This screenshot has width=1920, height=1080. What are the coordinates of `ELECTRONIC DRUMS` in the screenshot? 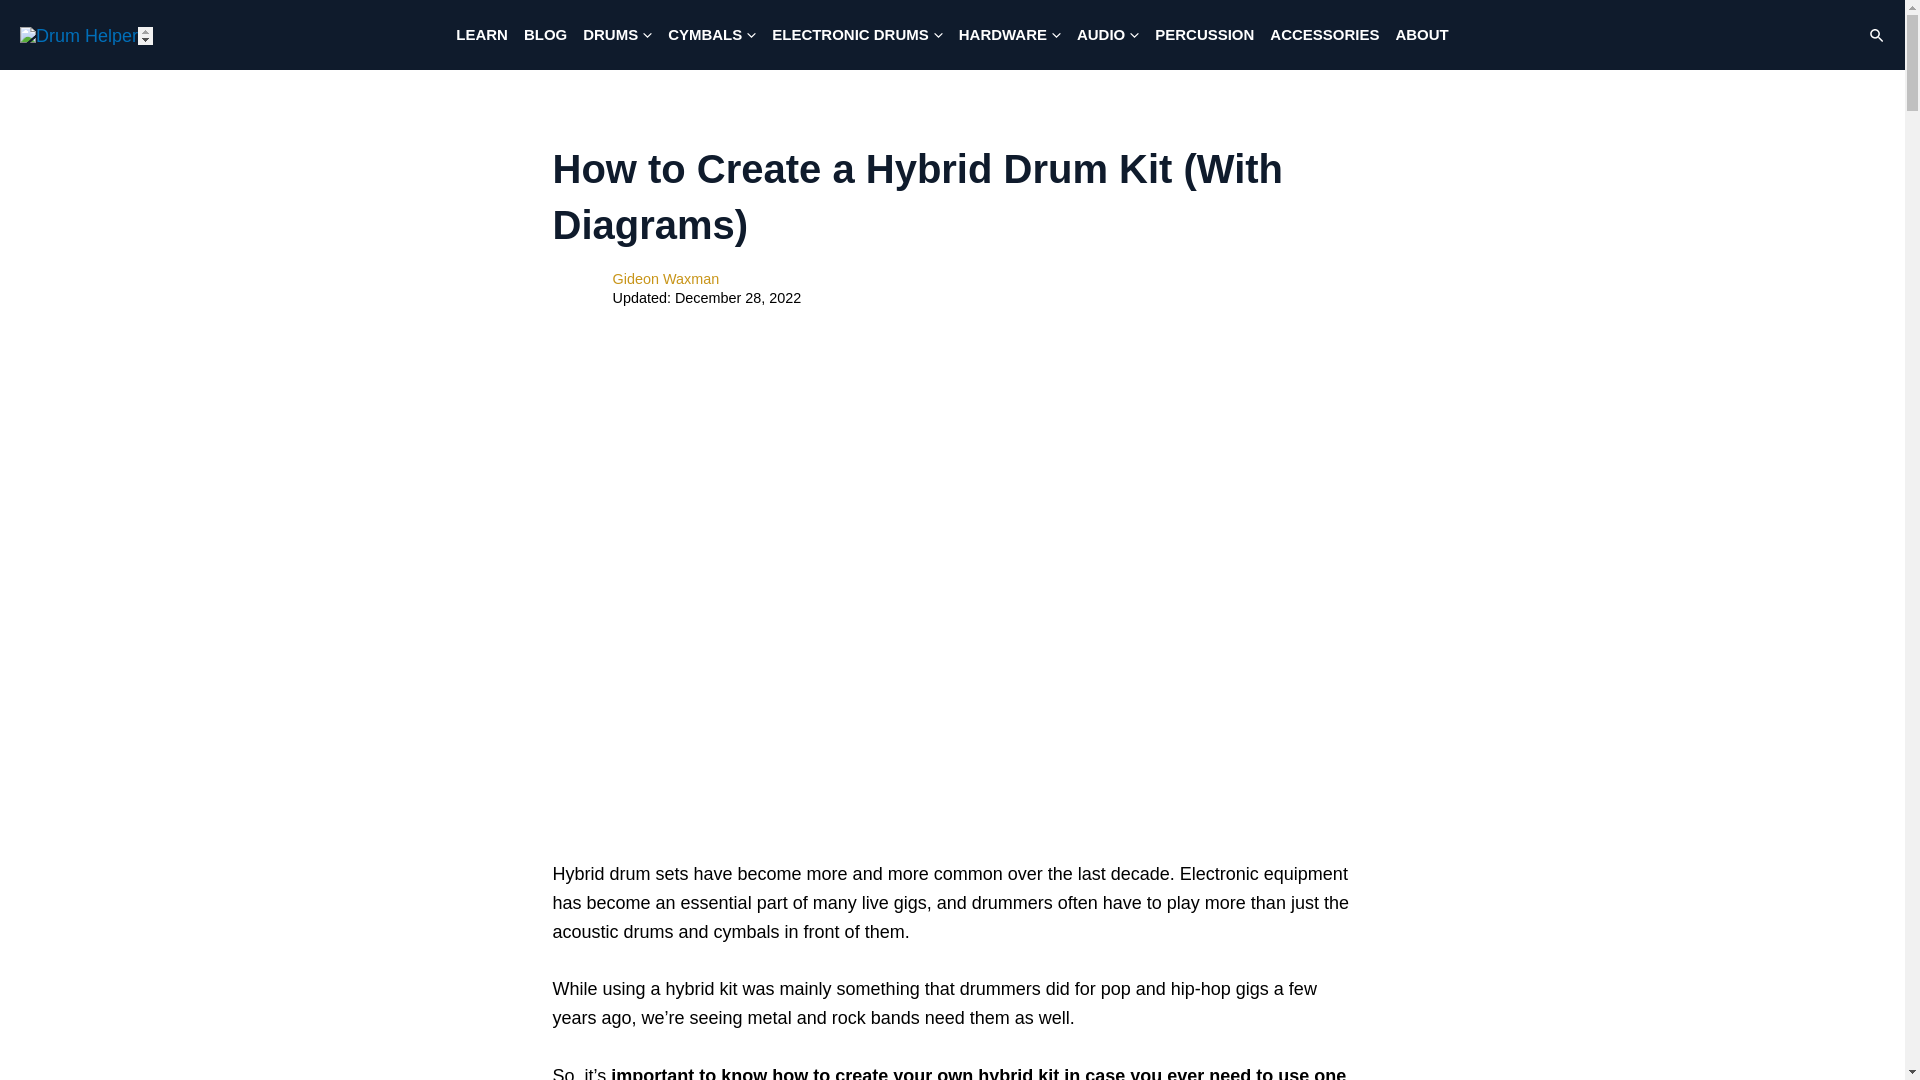 It's located at (857, 35).